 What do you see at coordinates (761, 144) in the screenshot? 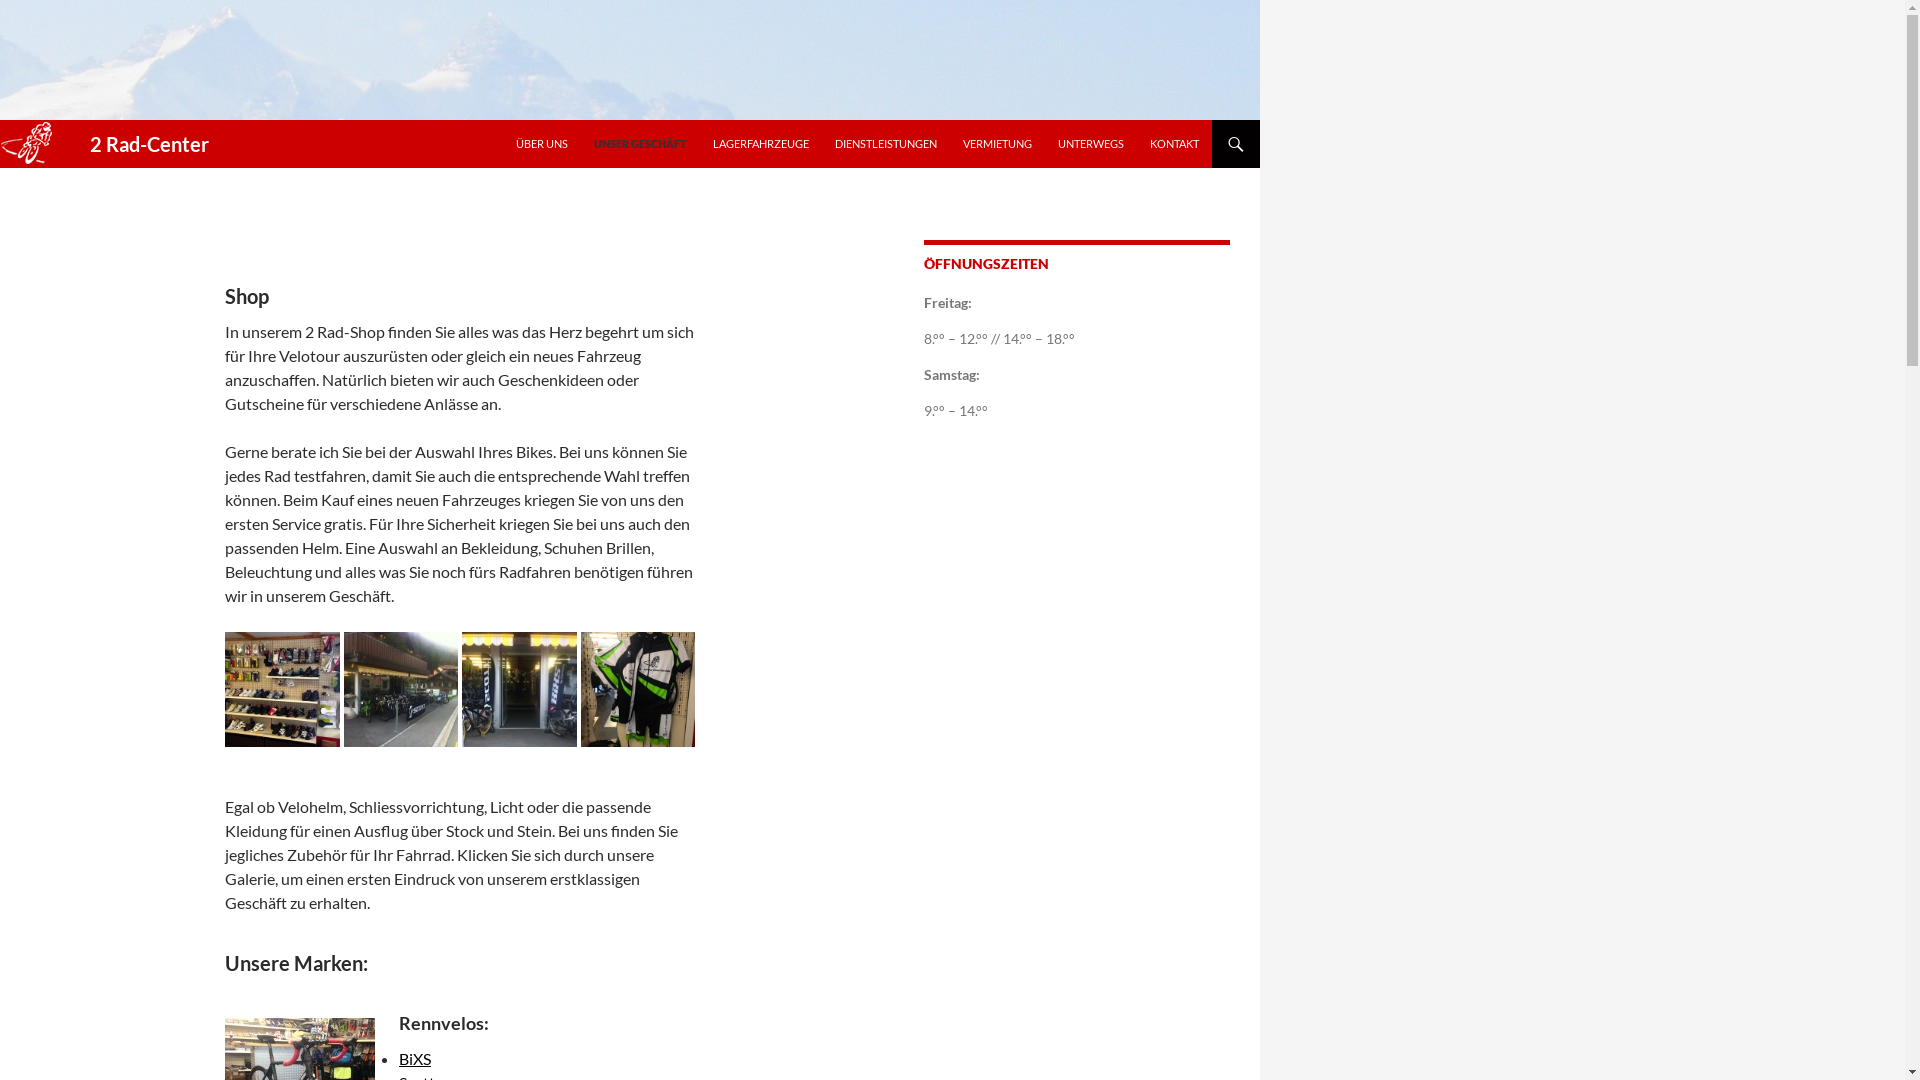
I see `LAGERFAHRZEUGE` at bounding box center [761, 144].